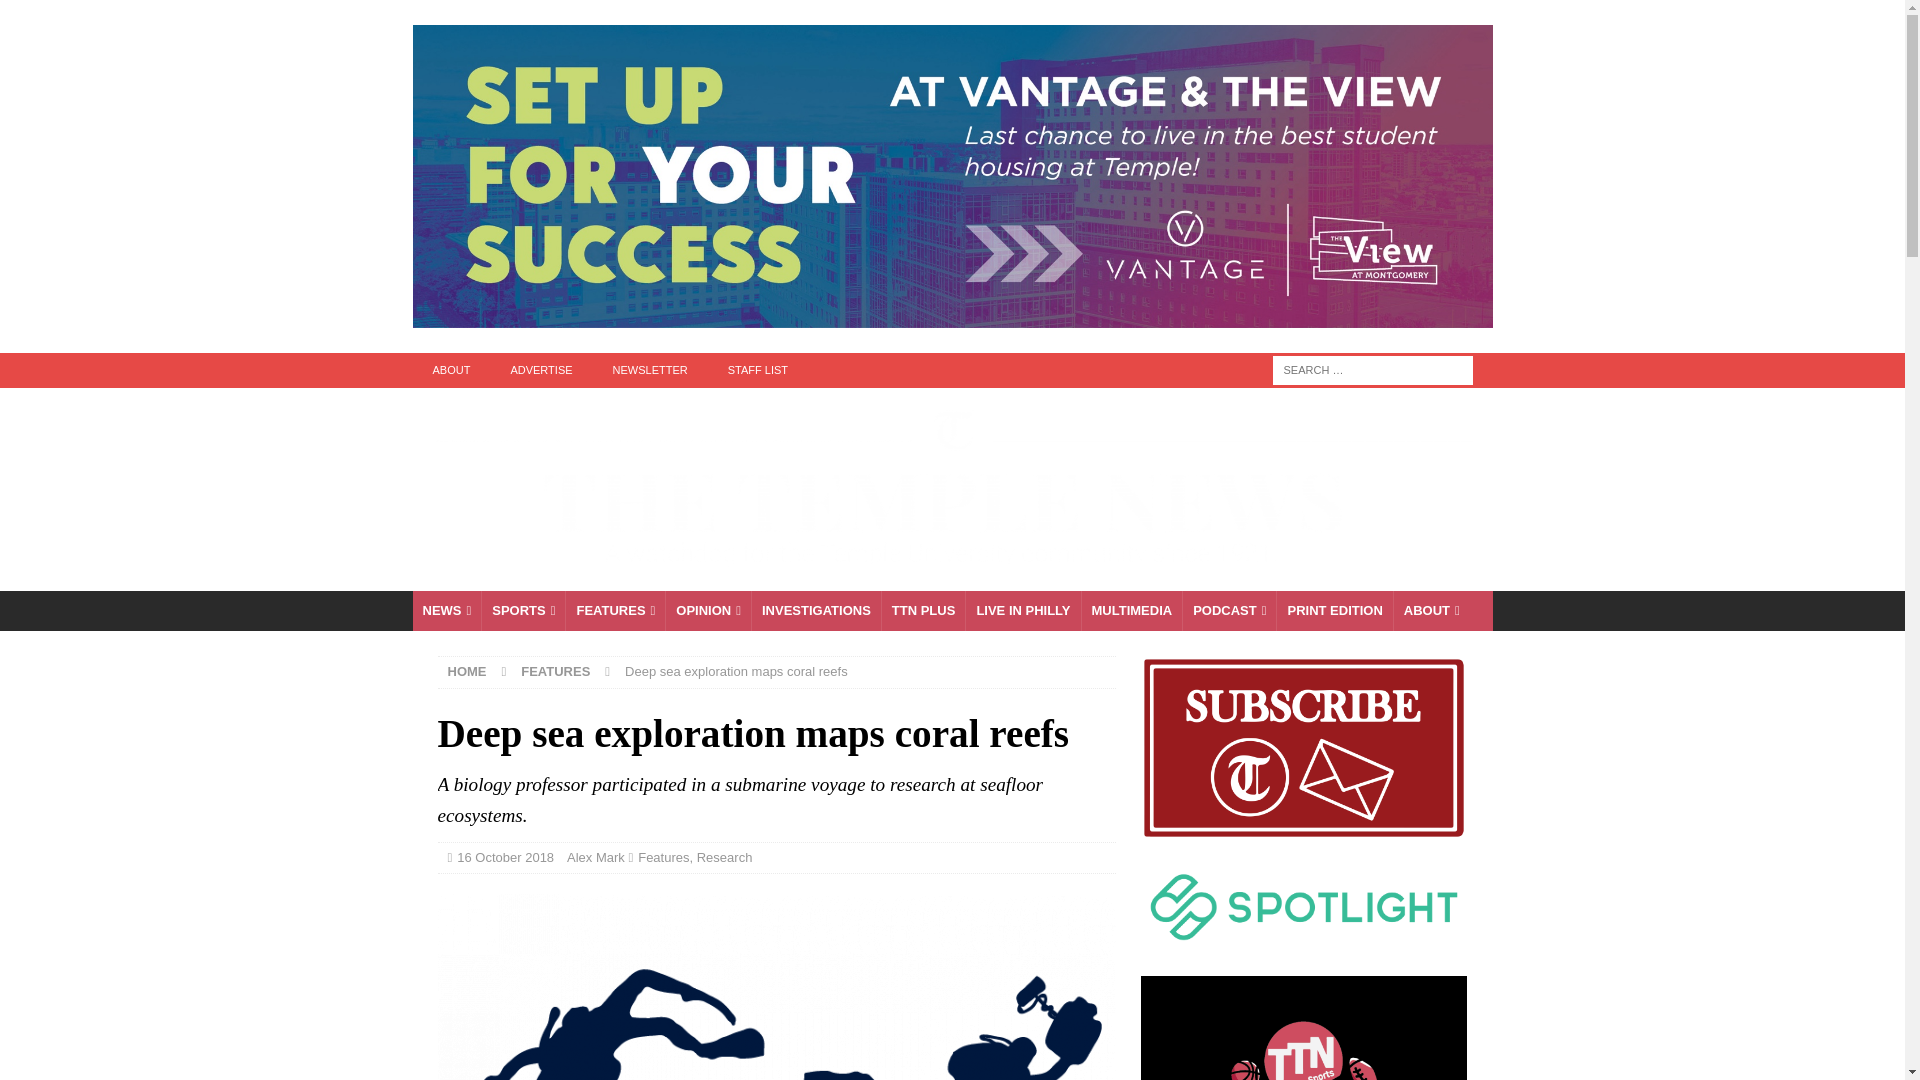  What do you see at coordinates (540, 370) in the screenshot?
I see `ADVERTISE` at bounding box center [540, 370].